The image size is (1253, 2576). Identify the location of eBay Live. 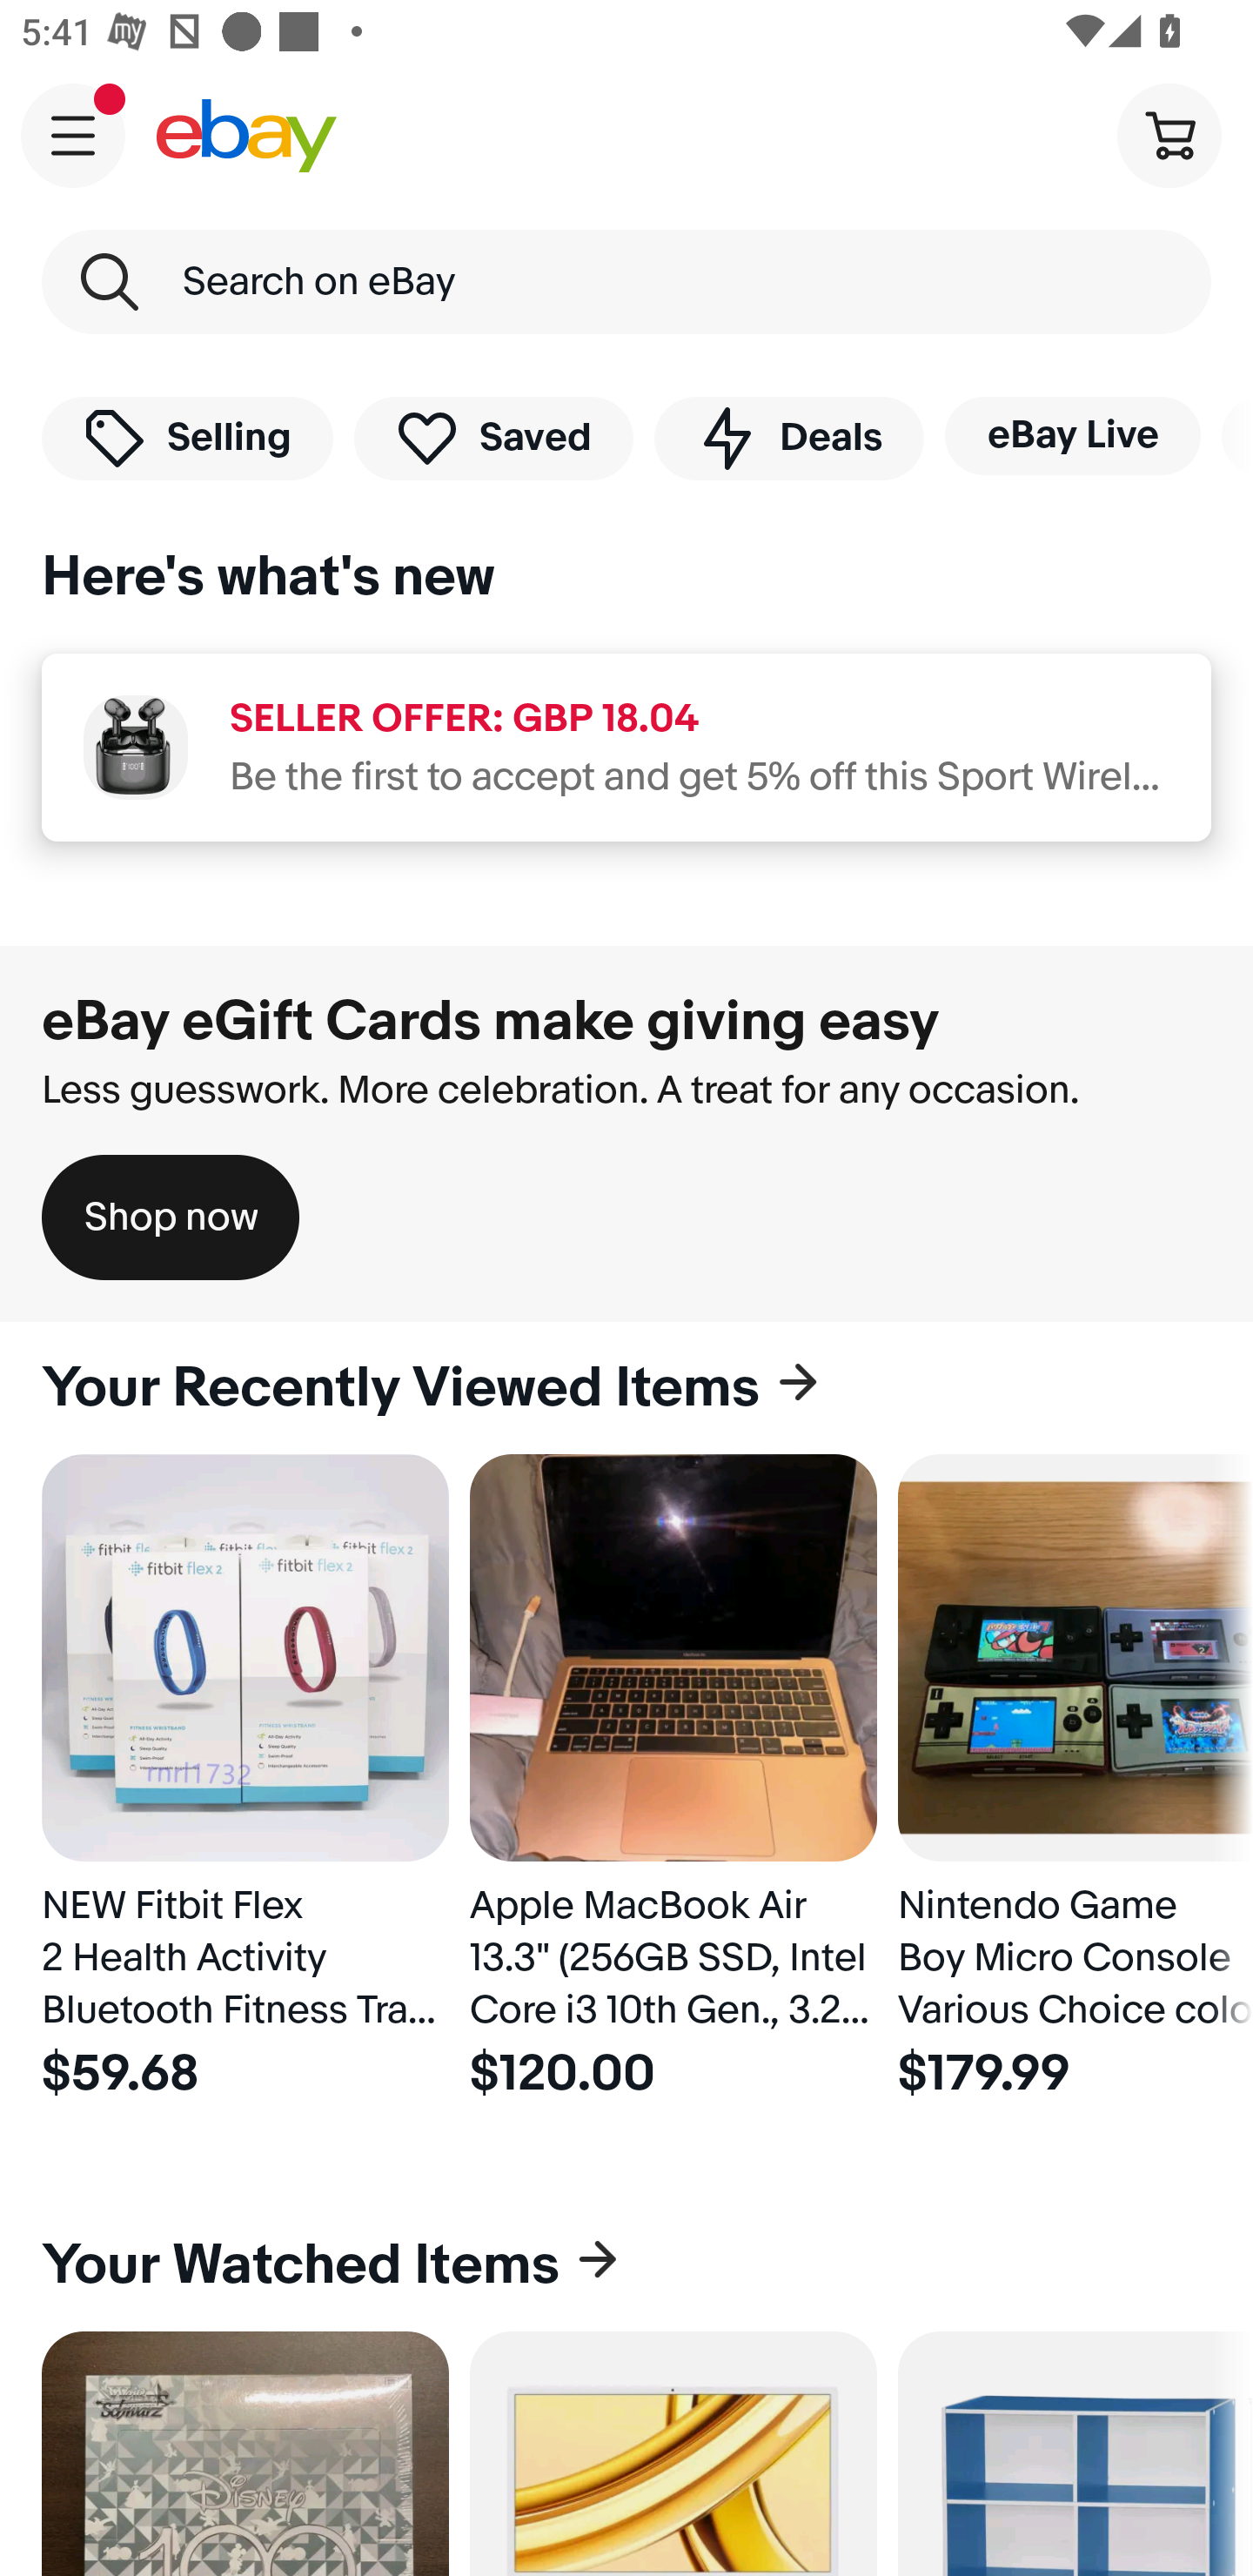
(1072, 435).